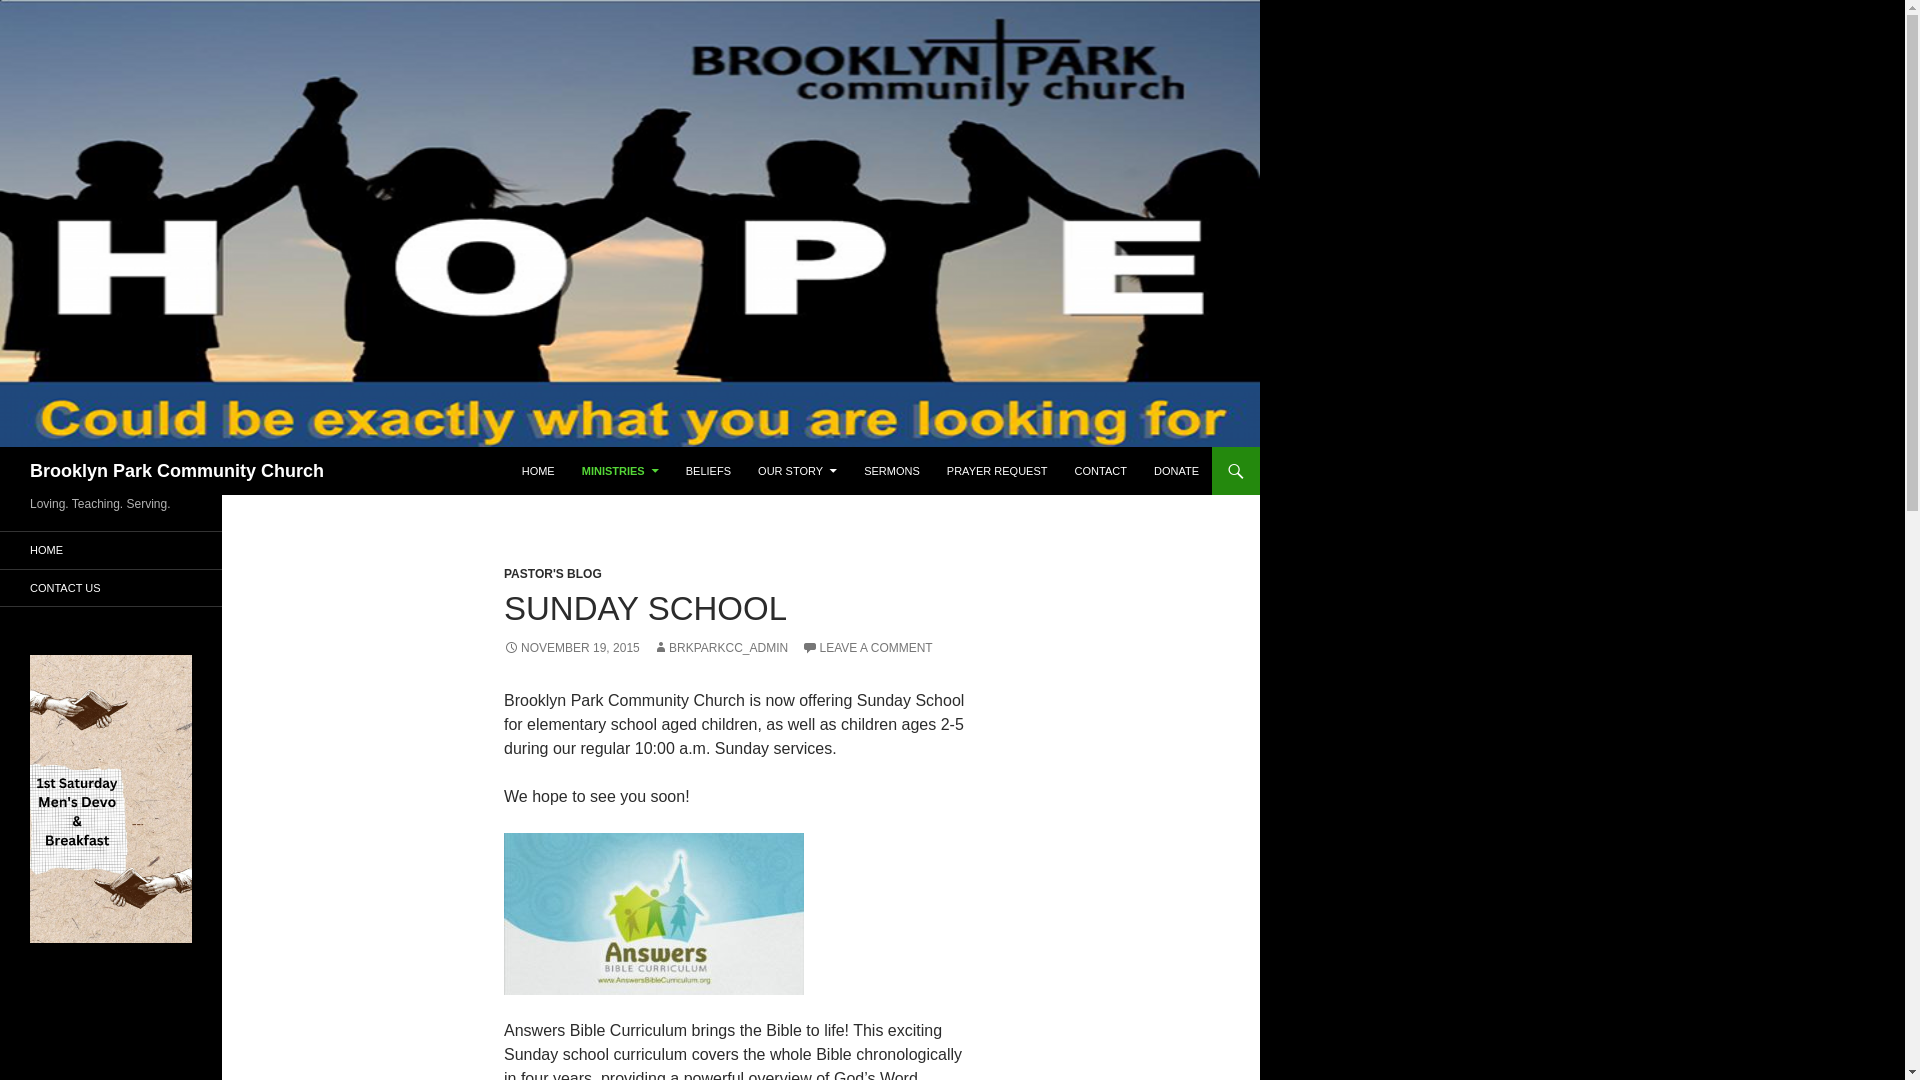 Image resolution: width=1920 pixels, height=1080 pixels. What do you see at coordinates (797, 470) in the screenshot?
I see `OUR STORY` at bounding box center [797, 470].